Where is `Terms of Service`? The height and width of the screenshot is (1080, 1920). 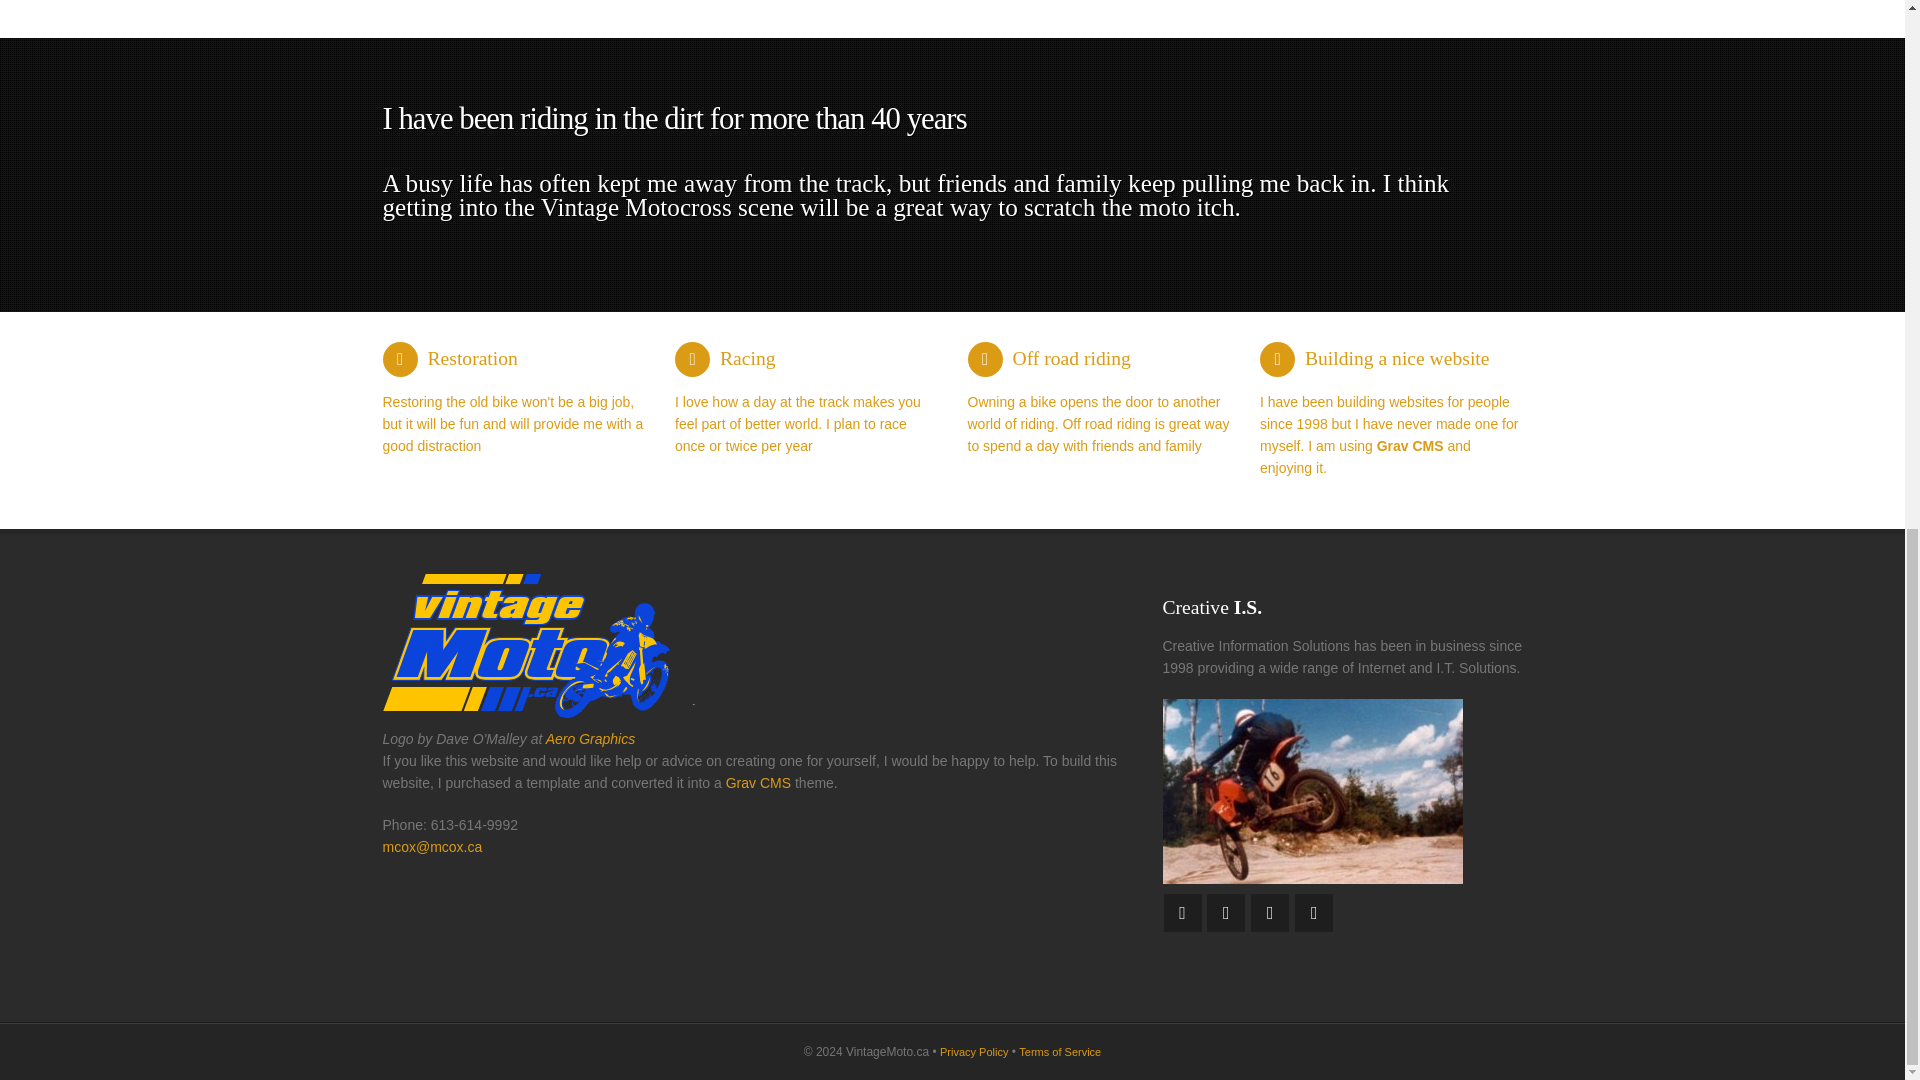
Terms of Service is located at coordinates (1060, 1052).